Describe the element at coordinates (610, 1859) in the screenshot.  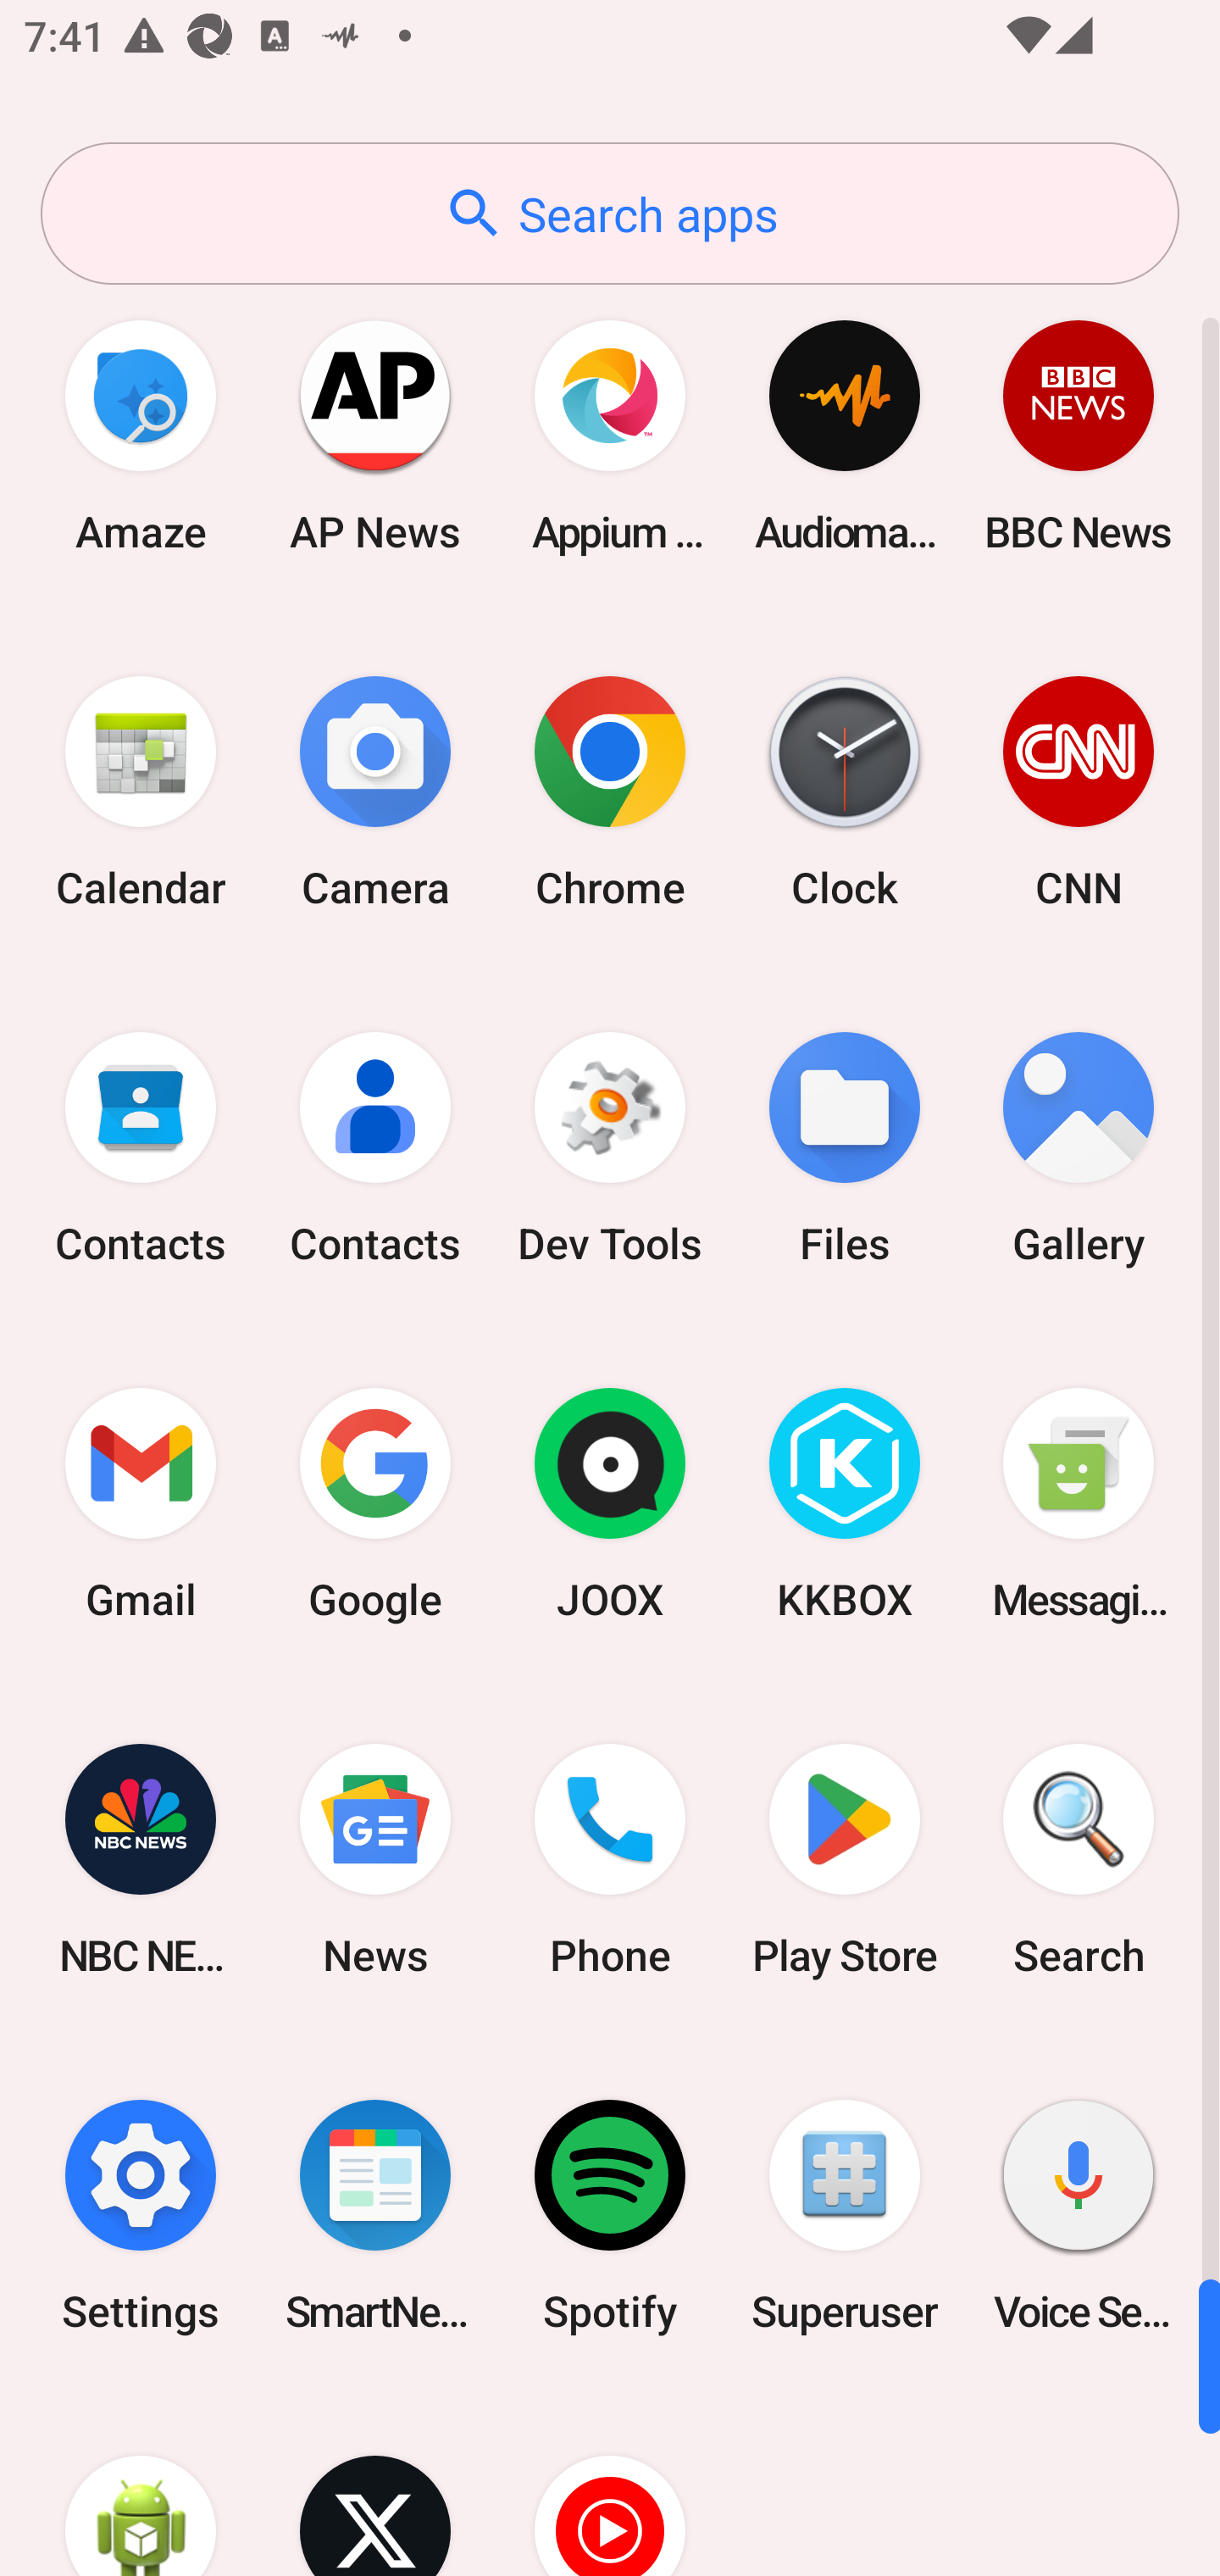
I see `Phone` at that location.